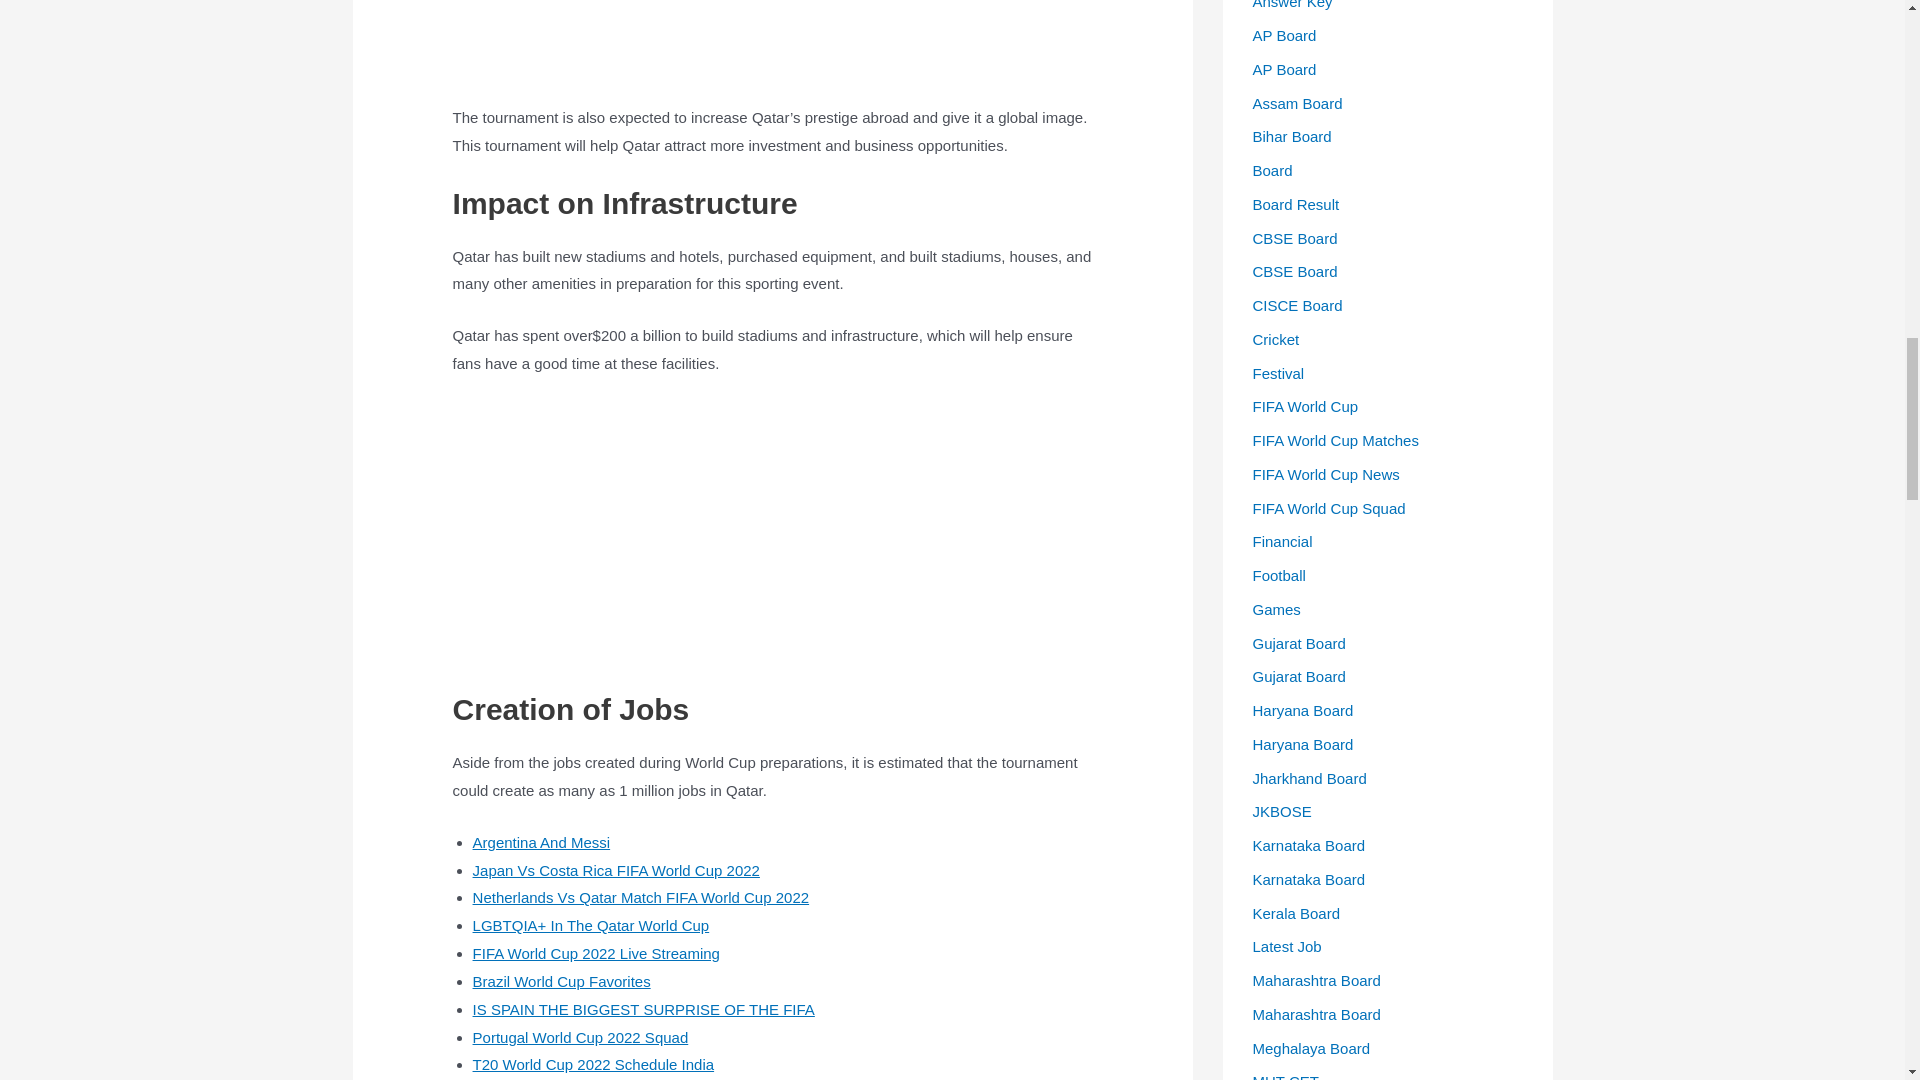 The image size is (1920, 1080). Describe the element at coordinates (616, 870) in the screenshot. I see `Japan Vs Costa Rica FIFA World Cup 2022` at that location.